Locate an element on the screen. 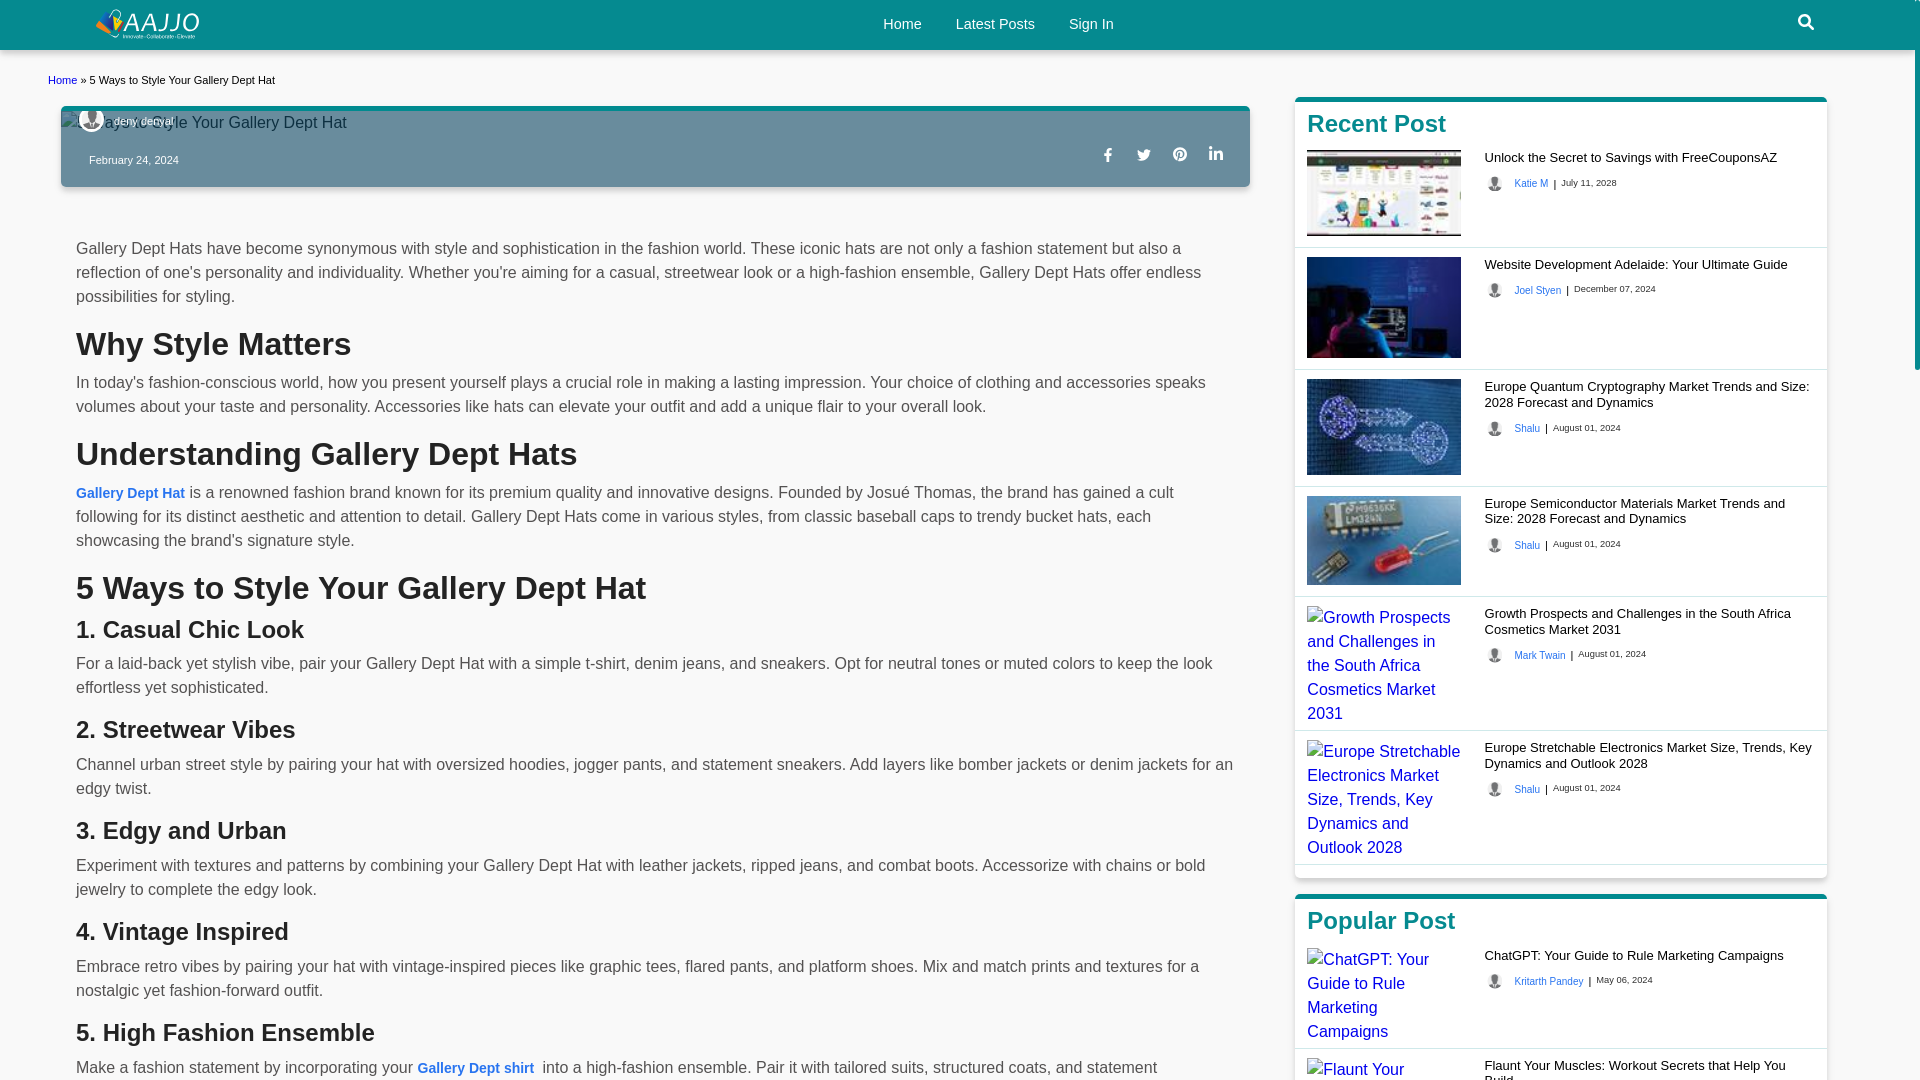 The height and width of the screenshot is (1080, 1920). Shalu is located at coordinates (1512, 428).